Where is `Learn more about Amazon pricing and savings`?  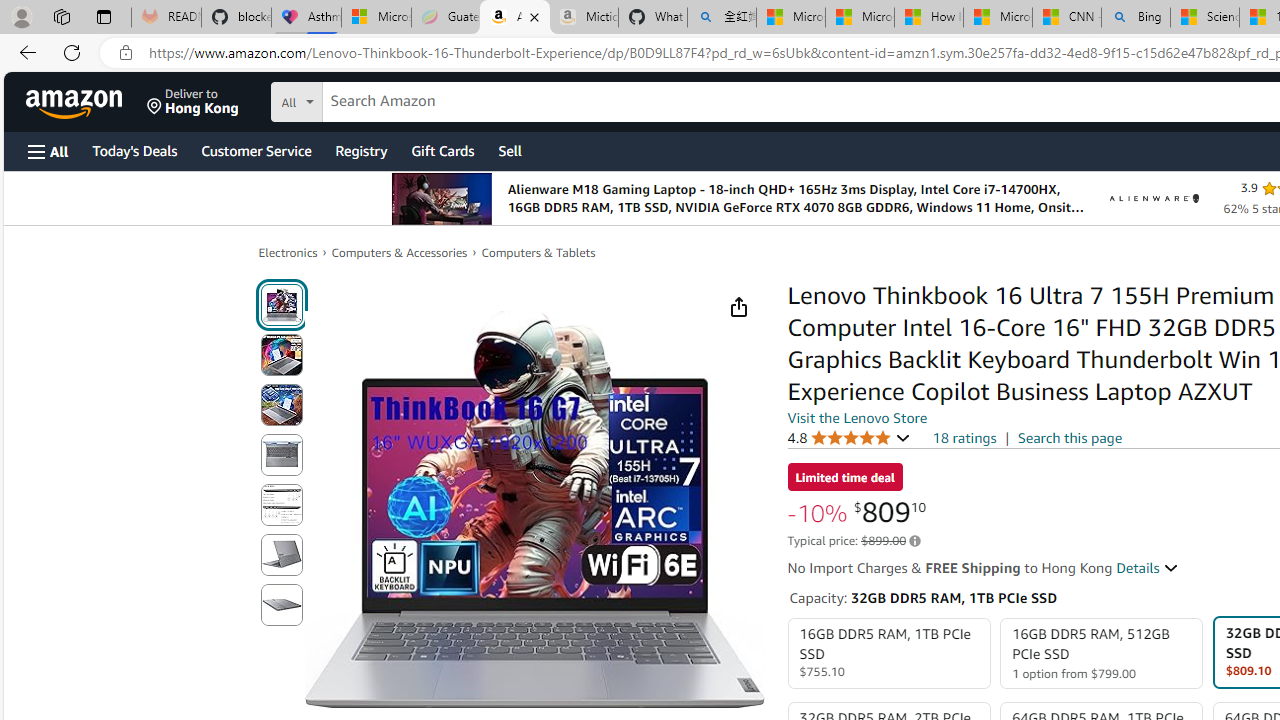
Learn more about Amazon pricing and savings is located at coordinates (914, 541).